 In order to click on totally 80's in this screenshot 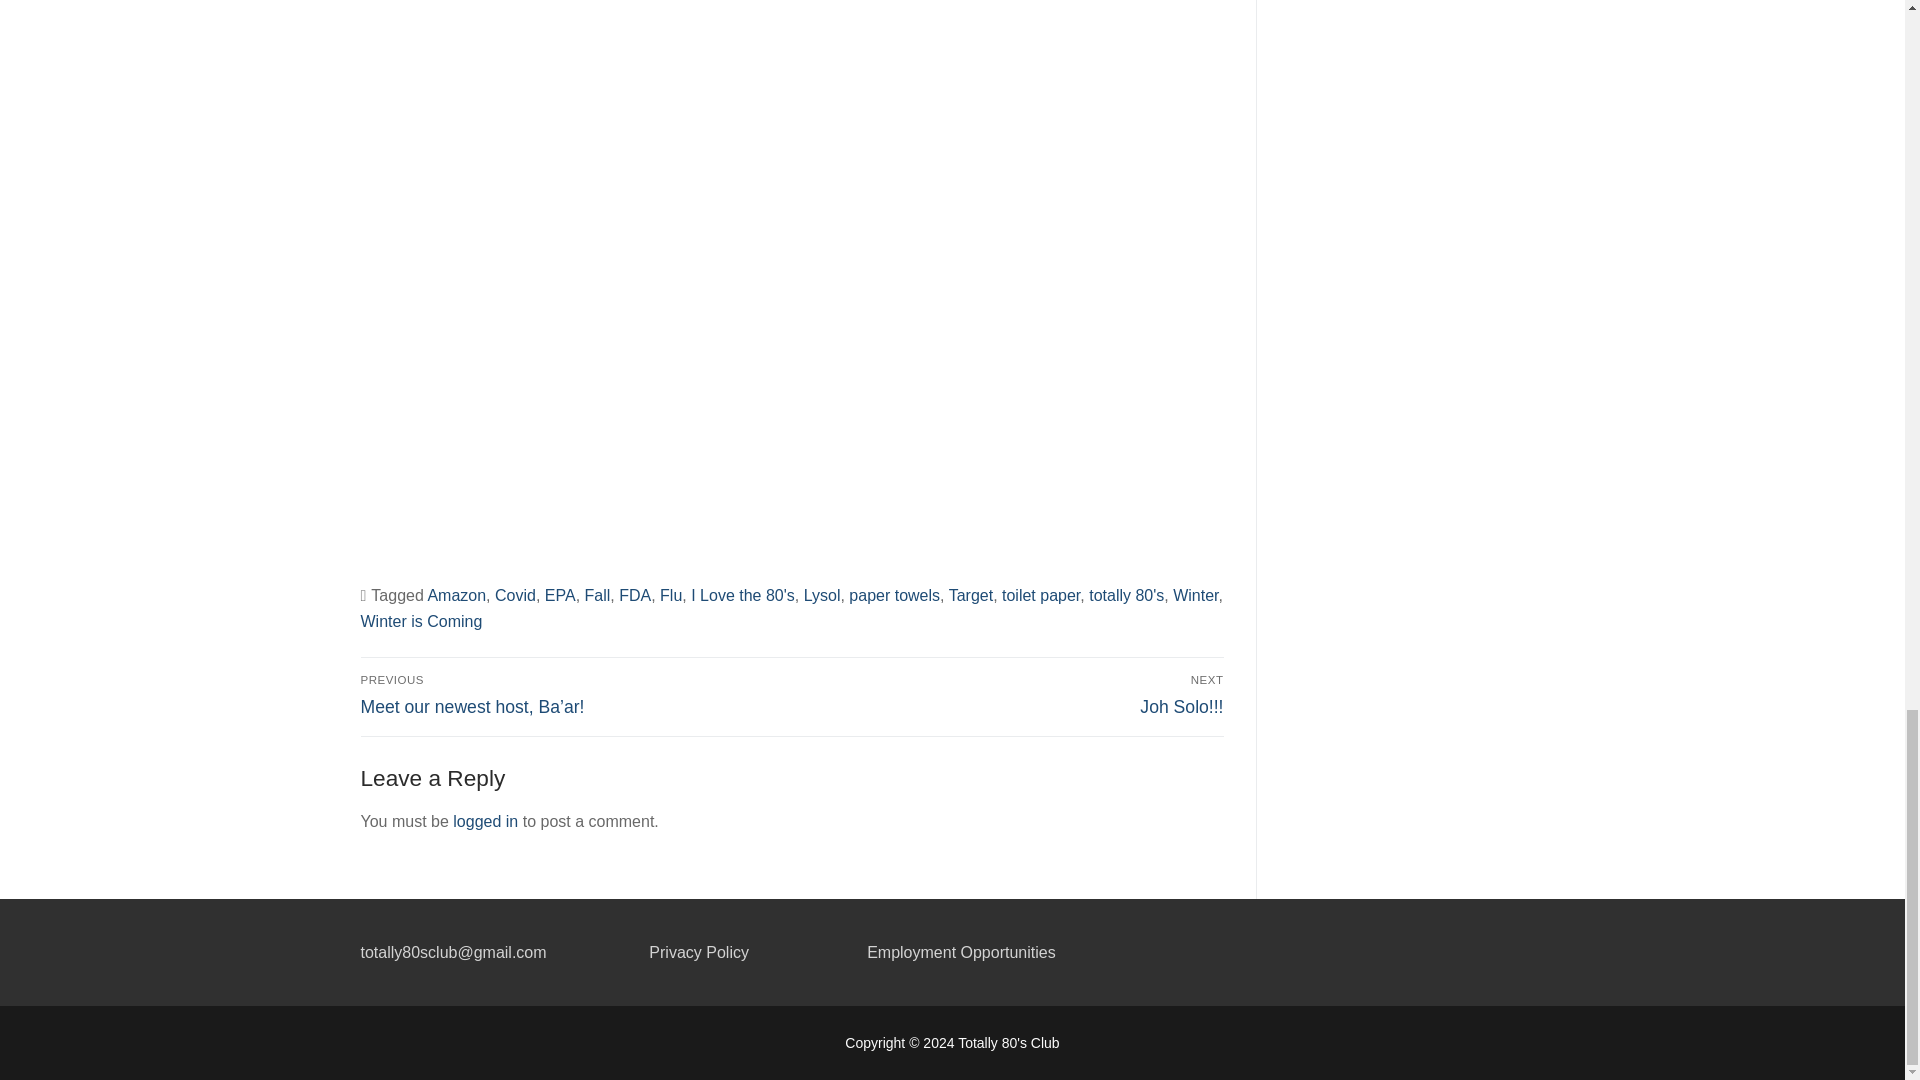, I will do `click(1126, 595)`.